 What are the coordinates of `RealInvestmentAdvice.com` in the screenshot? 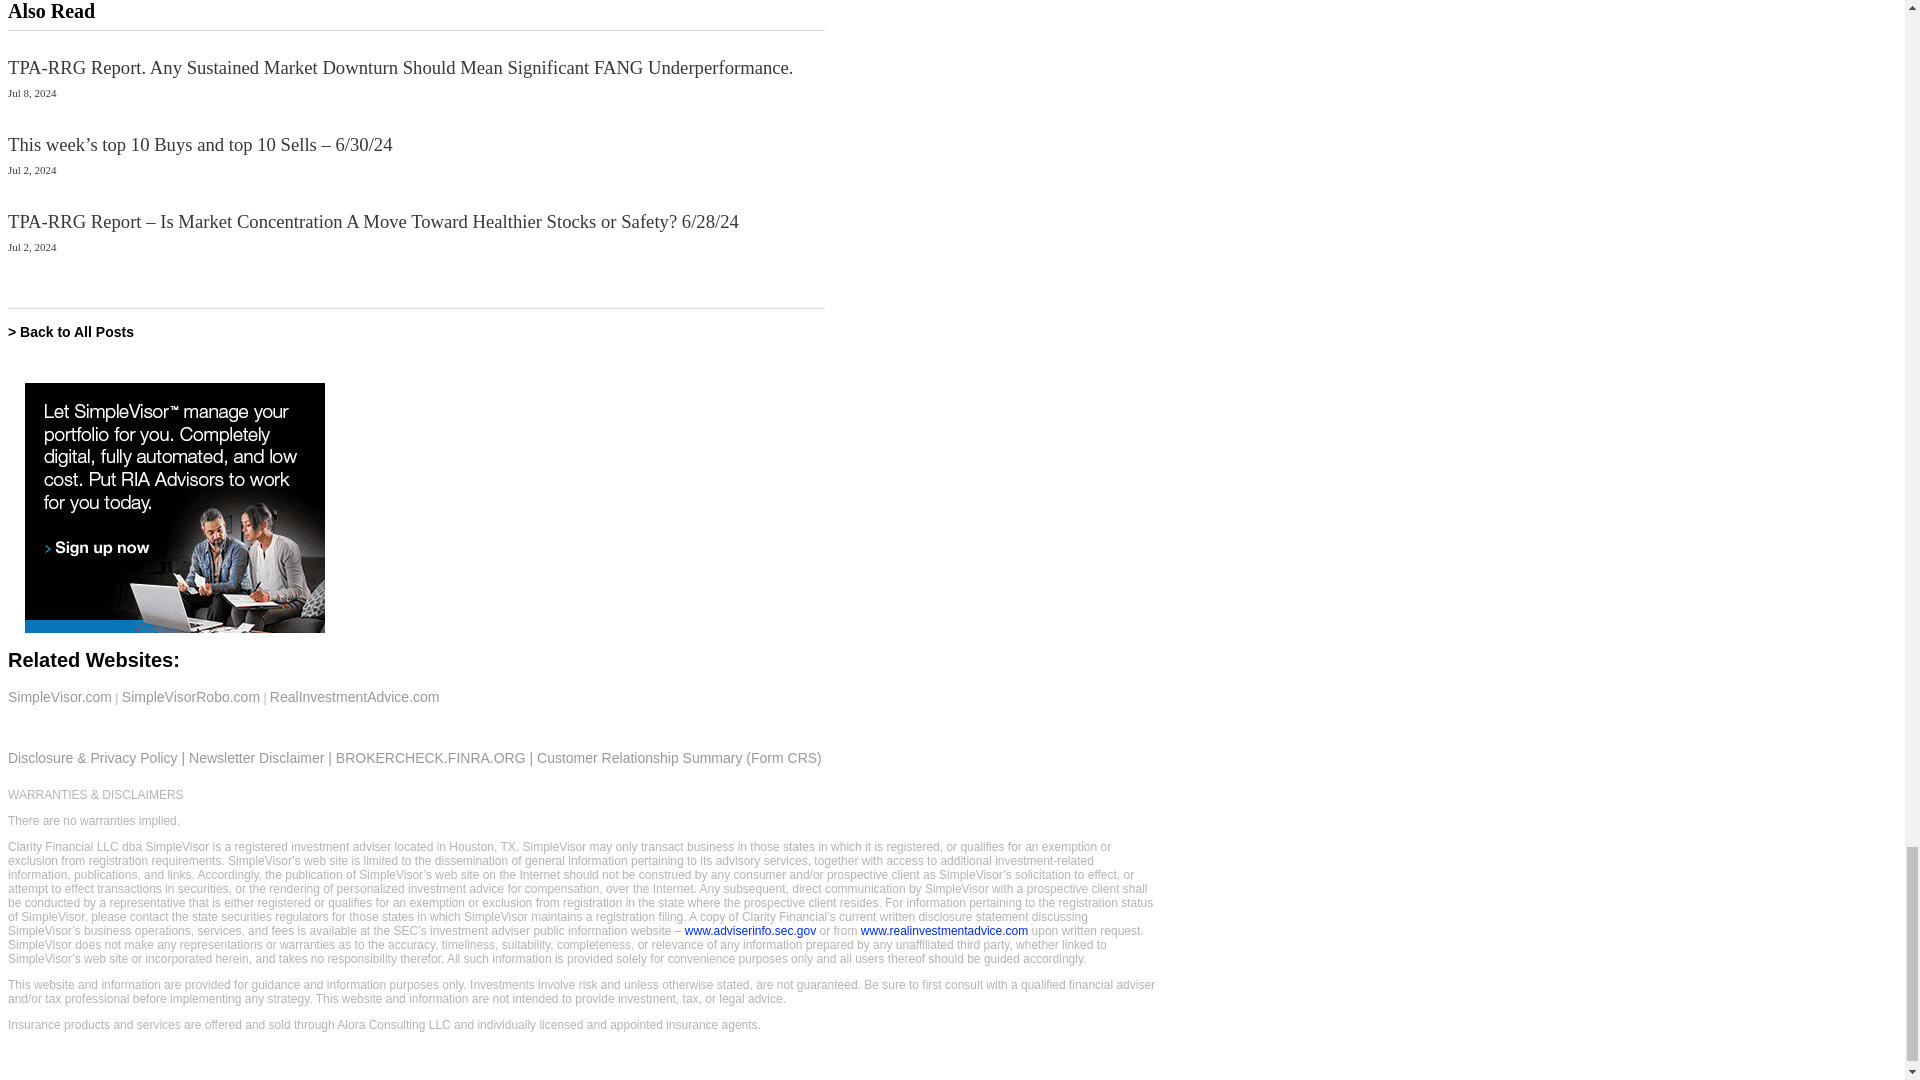 It's located at (354, 697).